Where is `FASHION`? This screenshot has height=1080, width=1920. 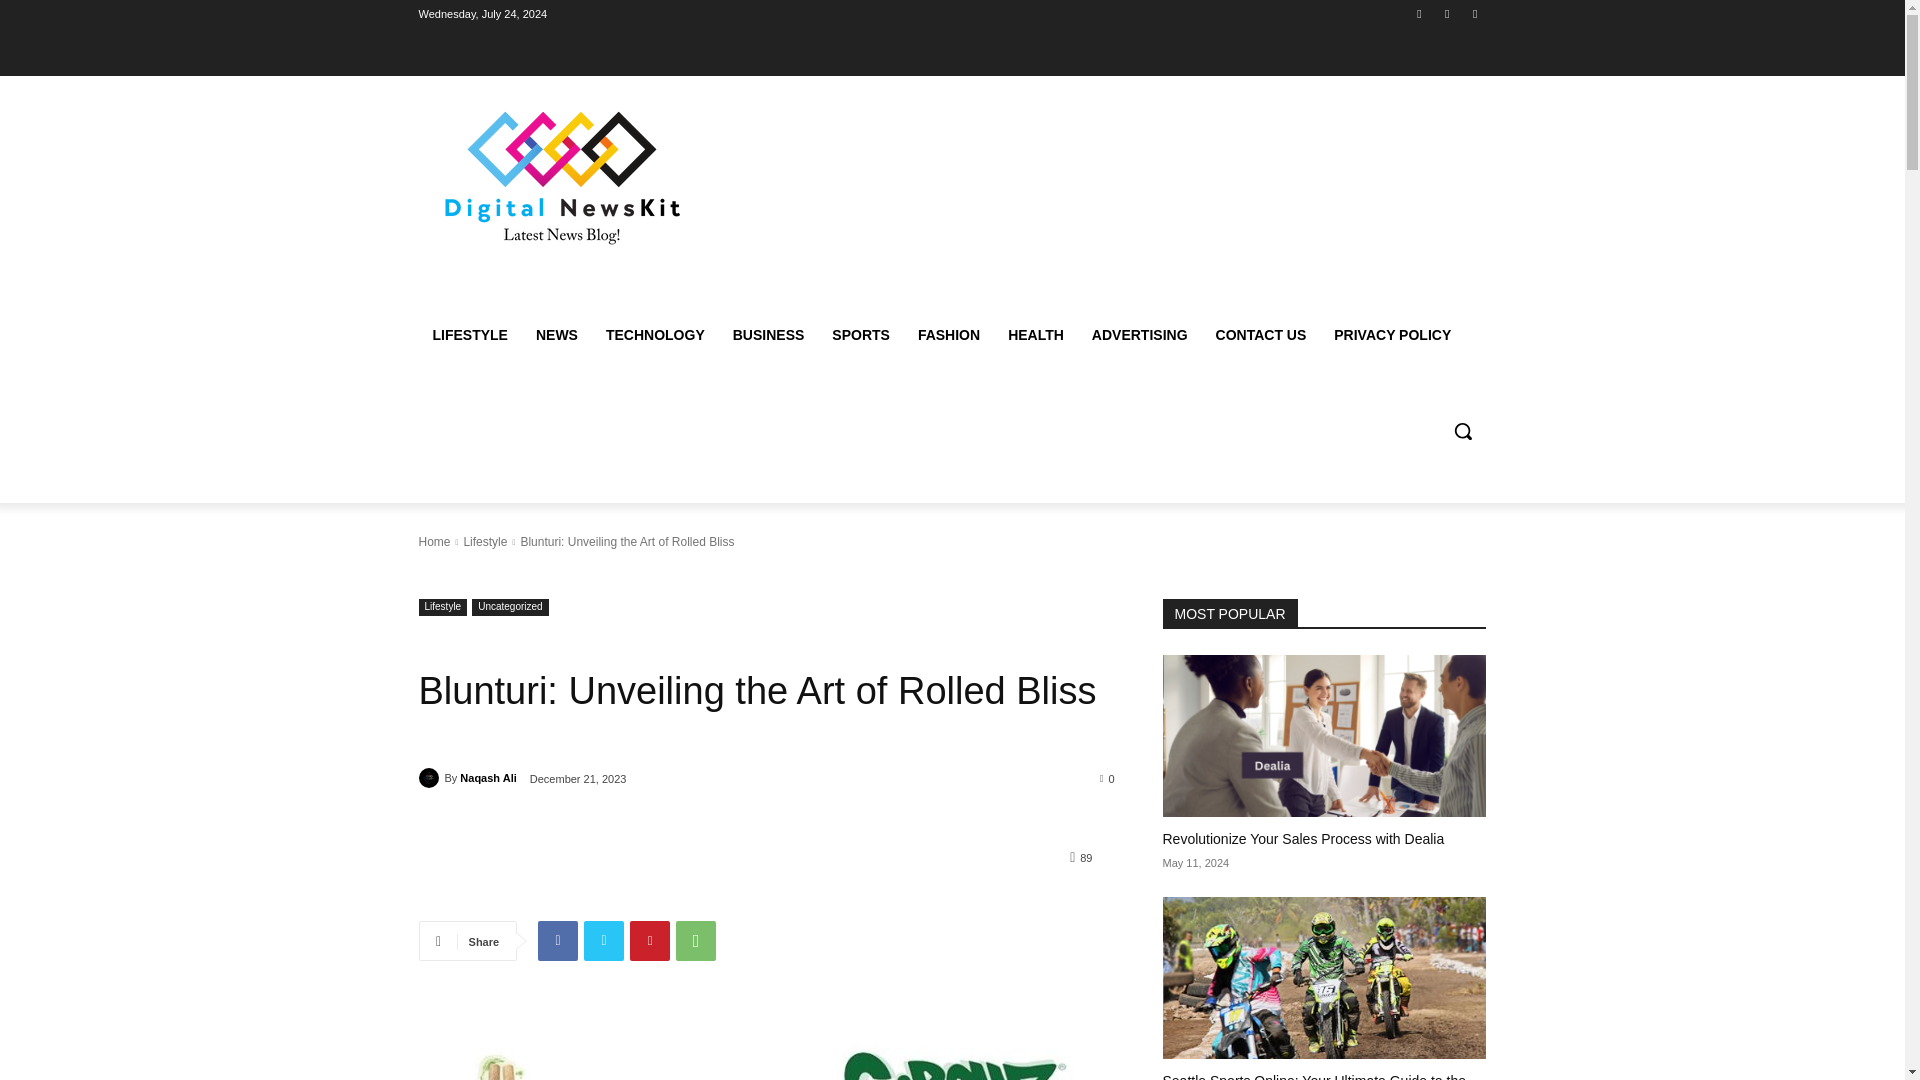
FASHION is located at coordinates (949, 334).